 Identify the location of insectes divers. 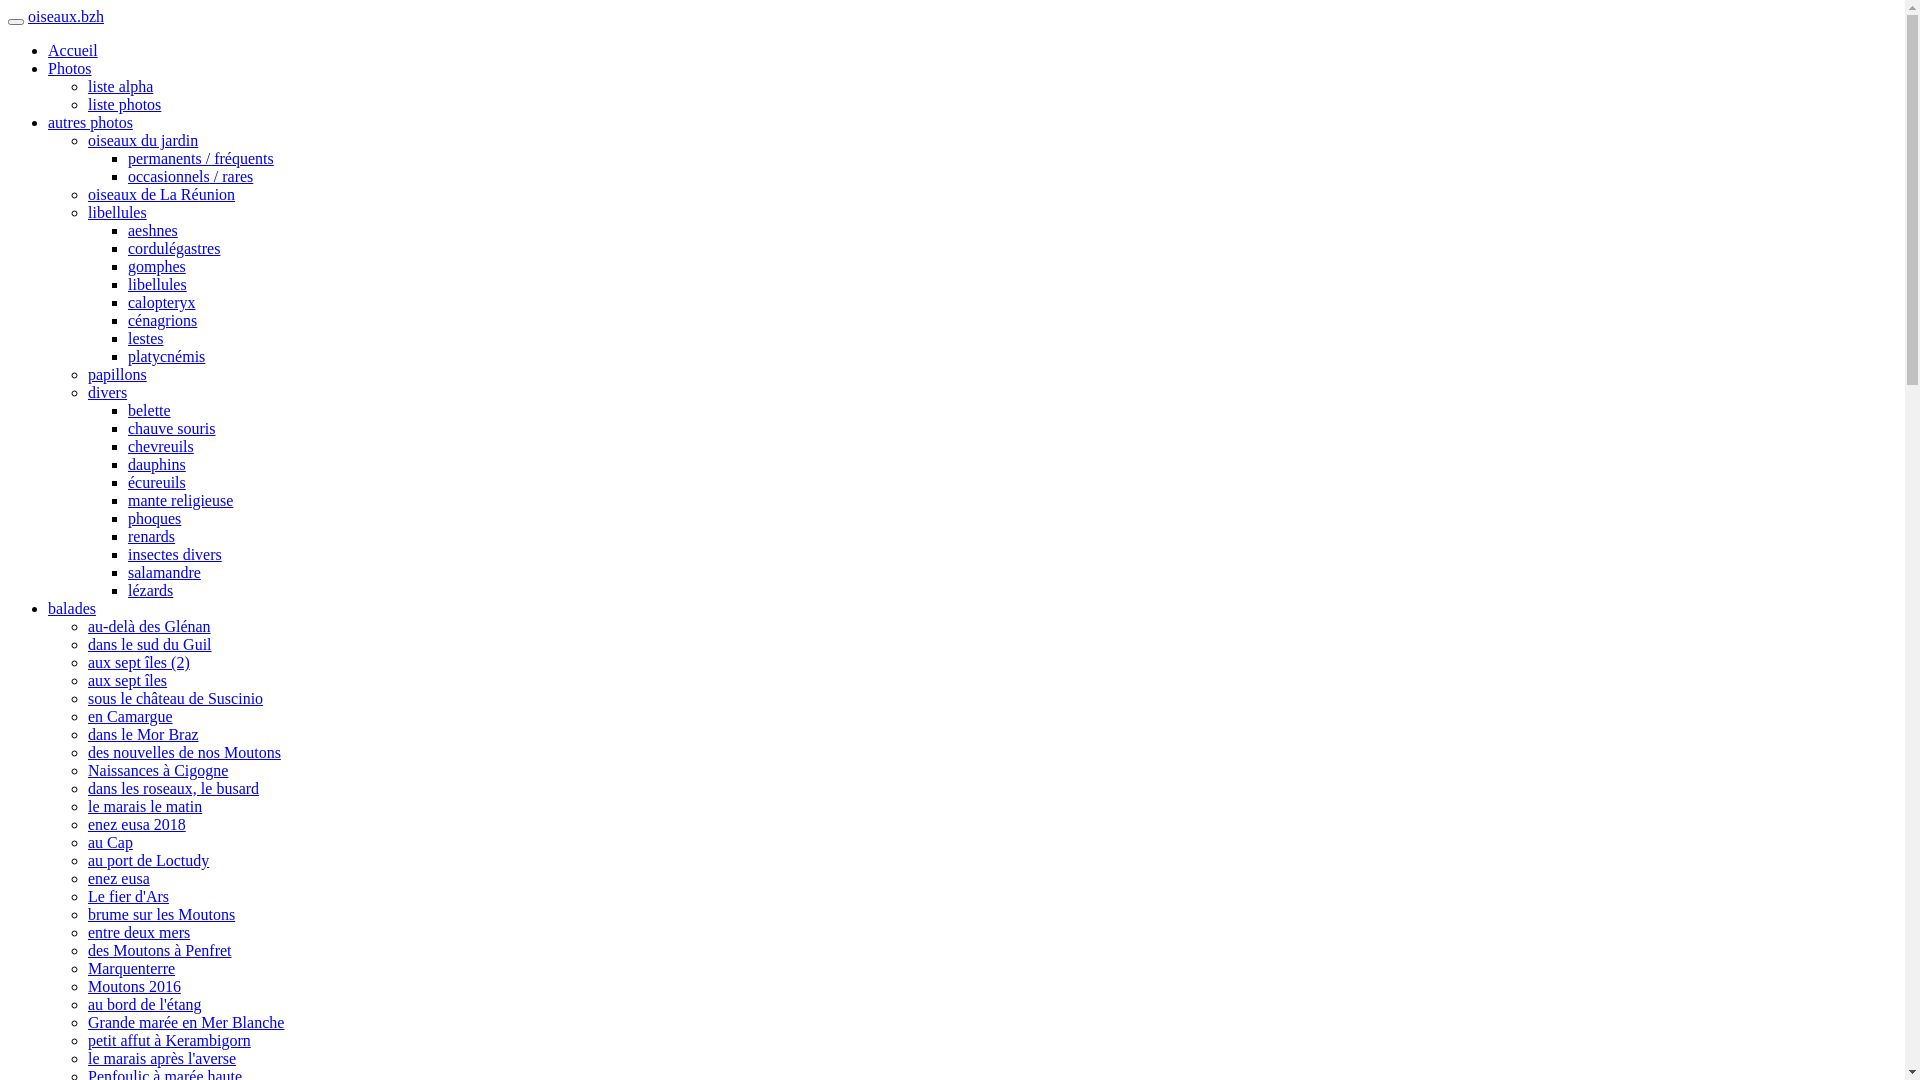
(175, 554).